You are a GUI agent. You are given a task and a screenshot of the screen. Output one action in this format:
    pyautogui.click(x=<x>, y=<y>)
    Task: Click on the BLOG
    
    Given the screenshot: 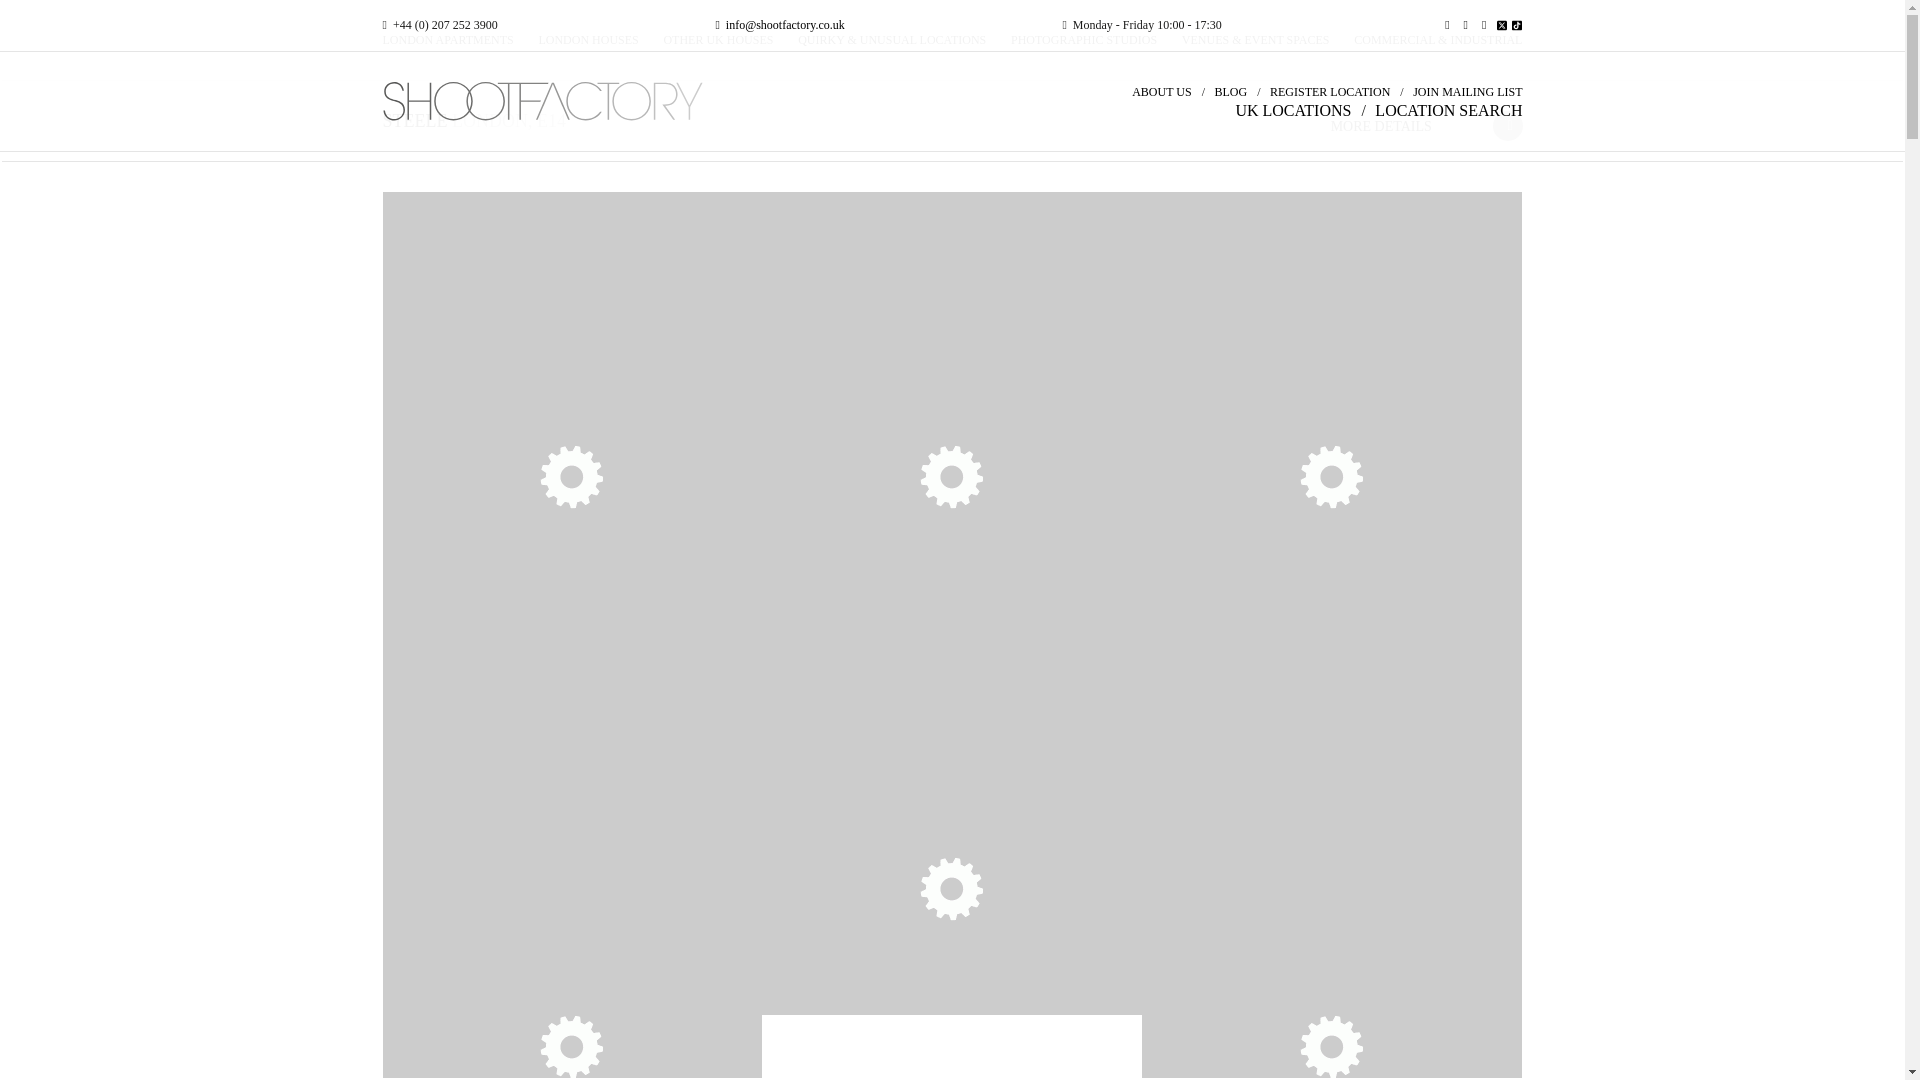 What is the action you would take?
    pyautogui.click(x=1230, y=92)
    